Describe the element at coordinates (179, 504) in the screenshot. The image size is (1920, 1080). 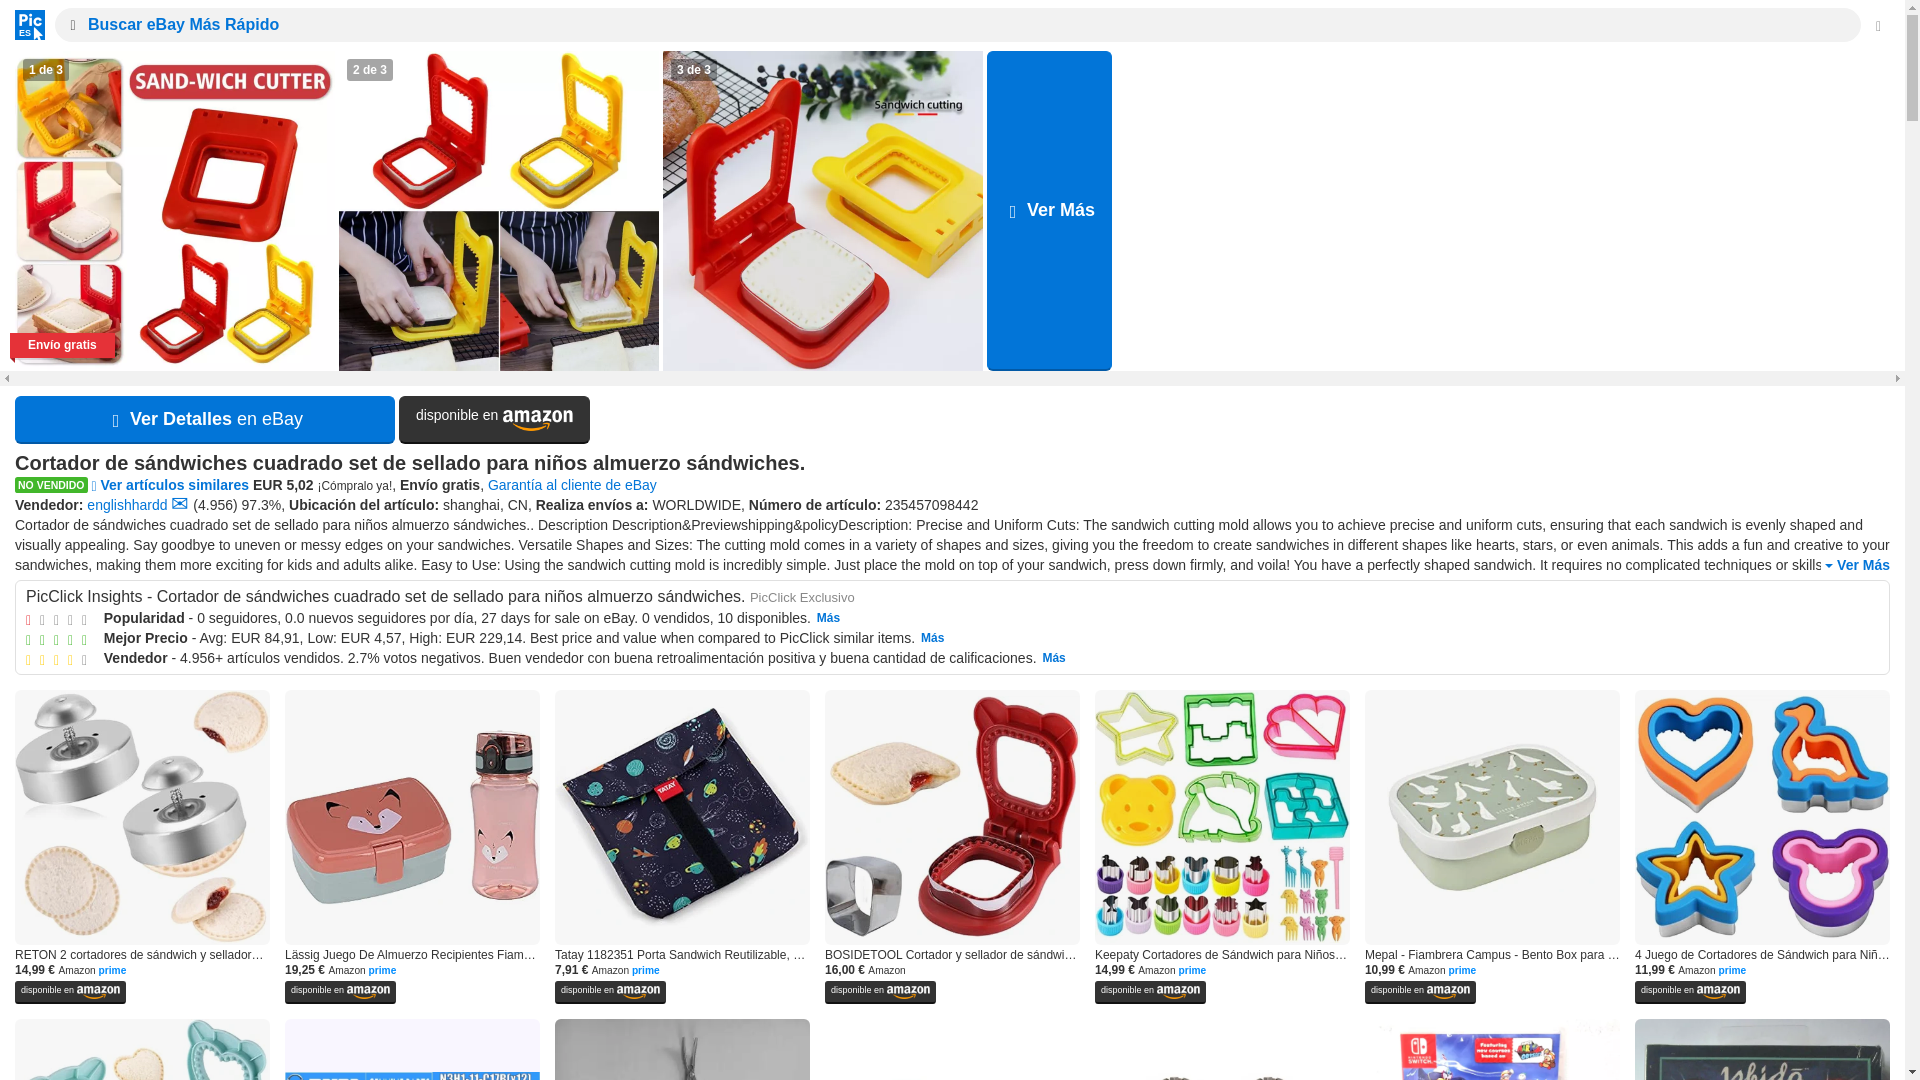
I see `Contacto Vendedor` at that location.